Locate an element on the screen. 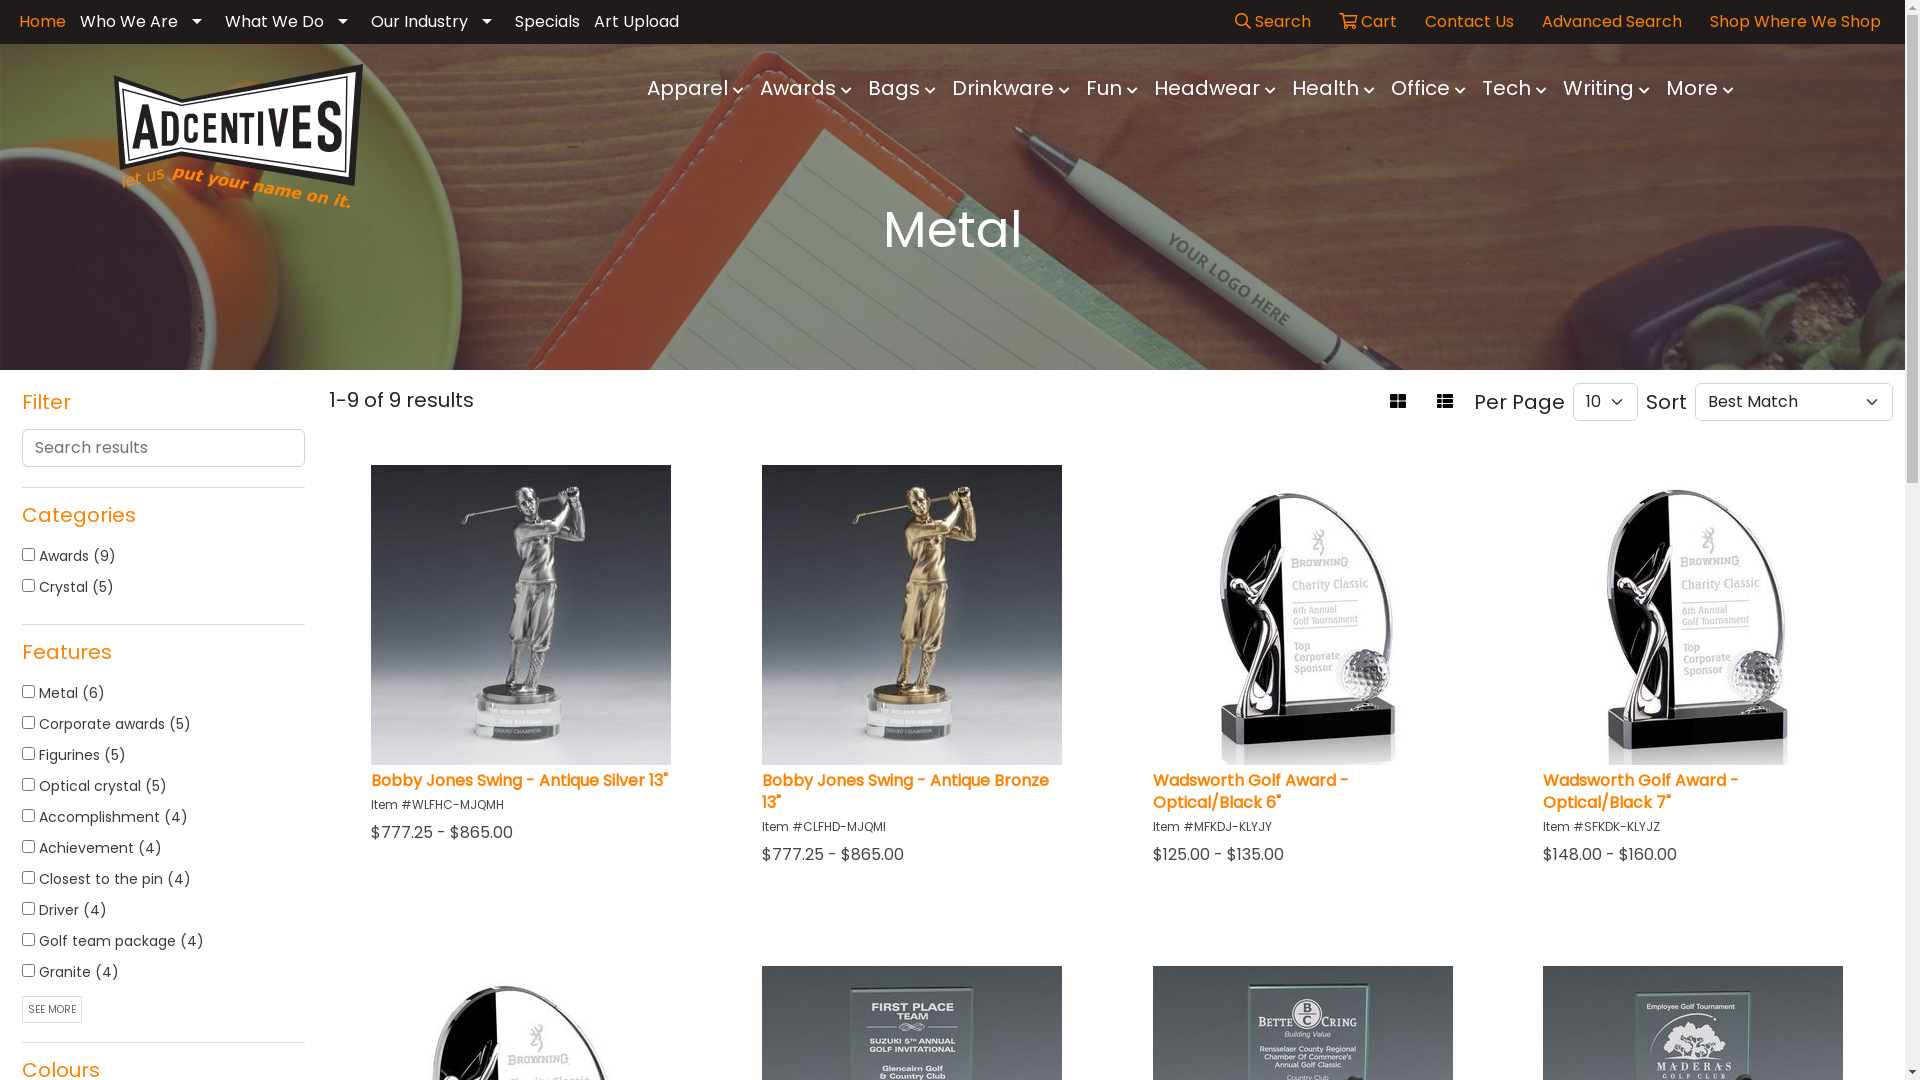 This screenshot has width=1920, height=1080. Shop Where We Shop is located at coordinates (1796, 22).